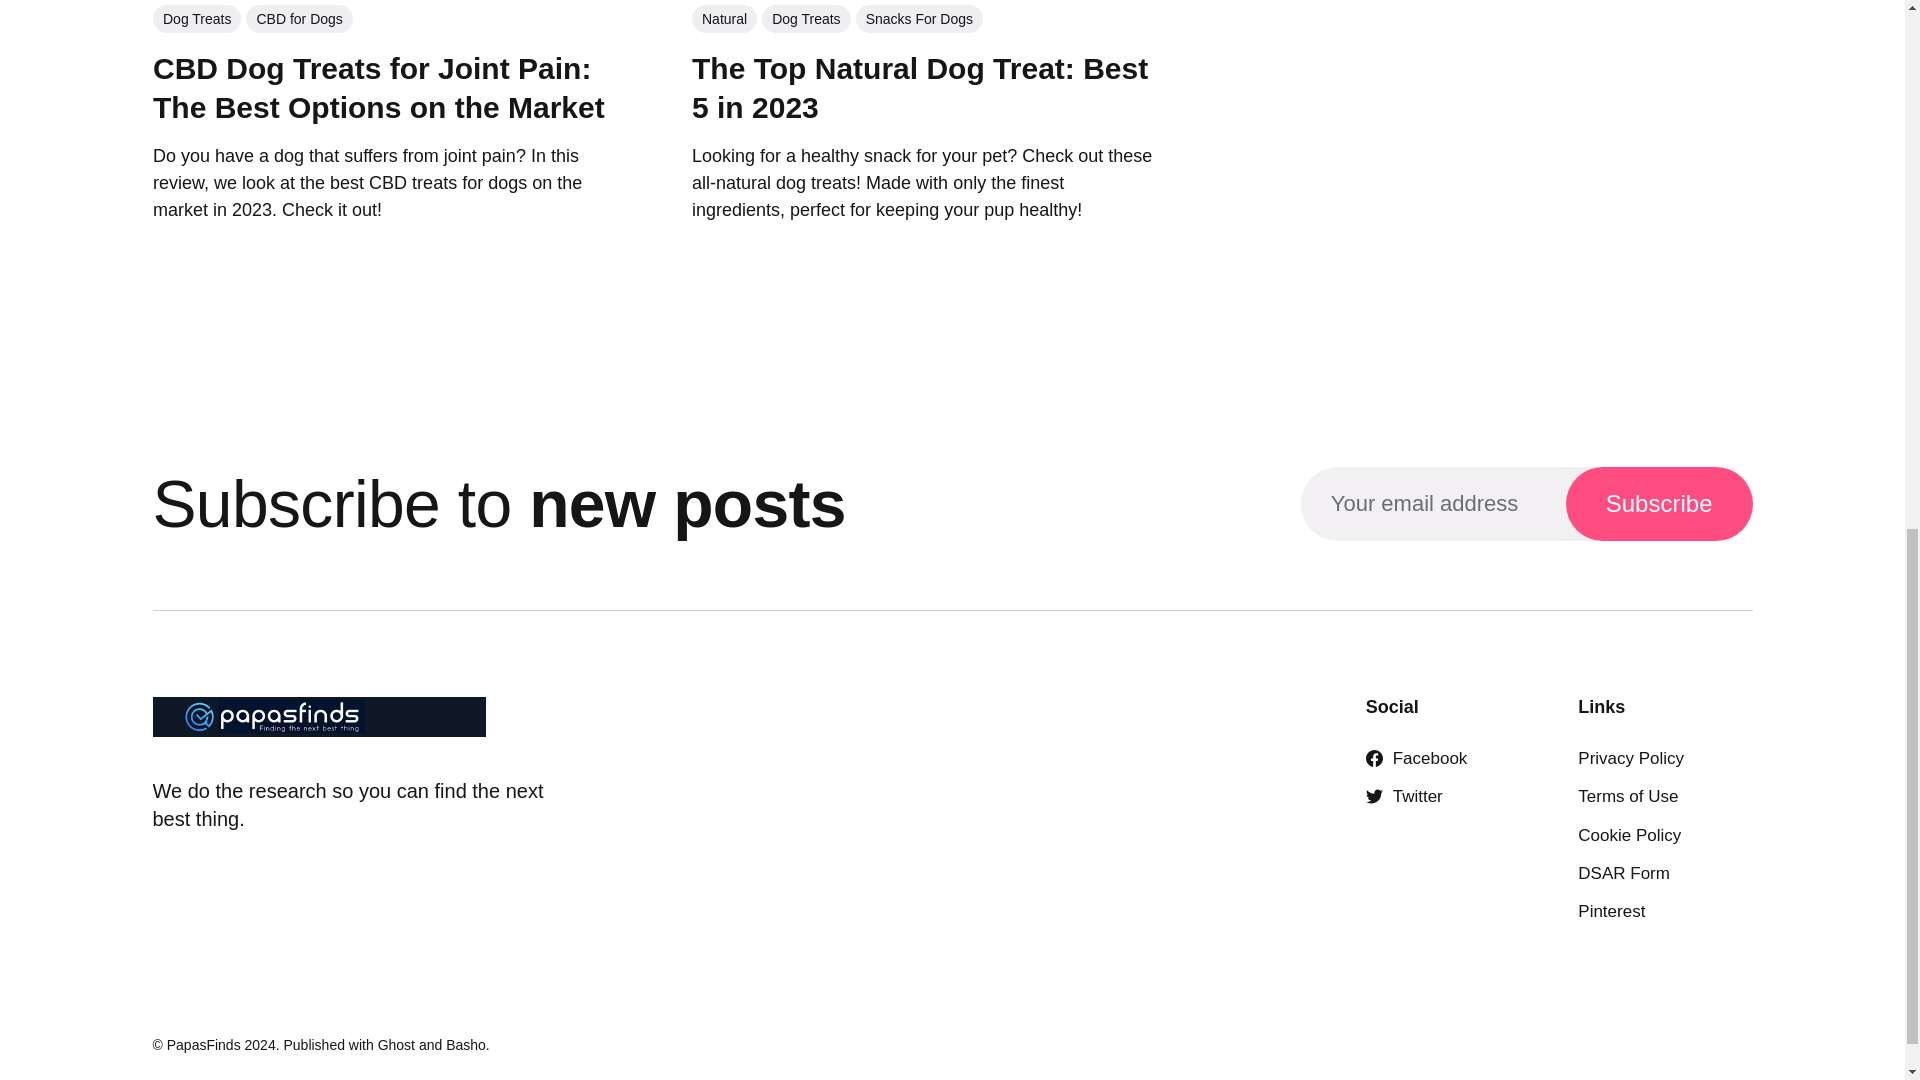 This screenshot has height=1080, width=1920. Describe the element at coordinates (724, 24) in the screenshot. I see `Natural` at that location.